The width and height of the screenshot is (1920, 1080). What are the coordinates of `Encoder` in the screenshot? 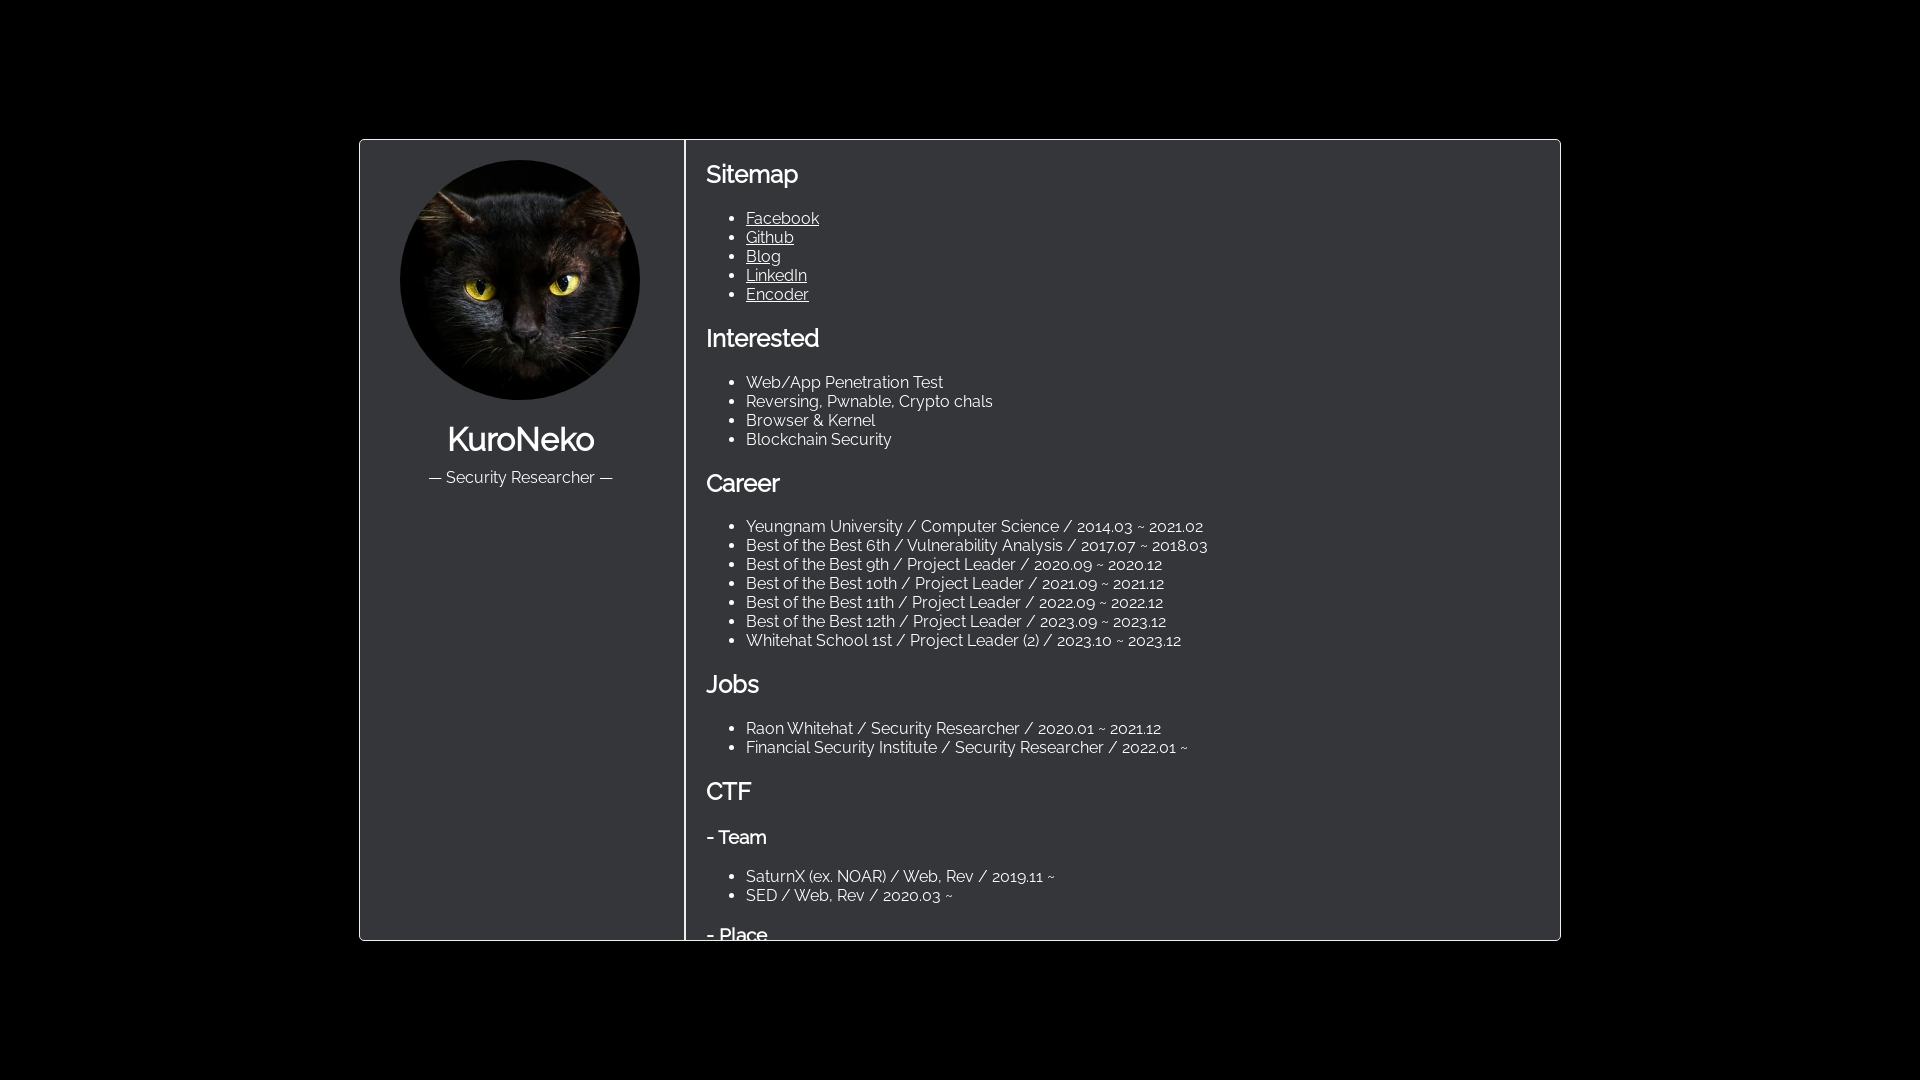 It's located at (778, 294).